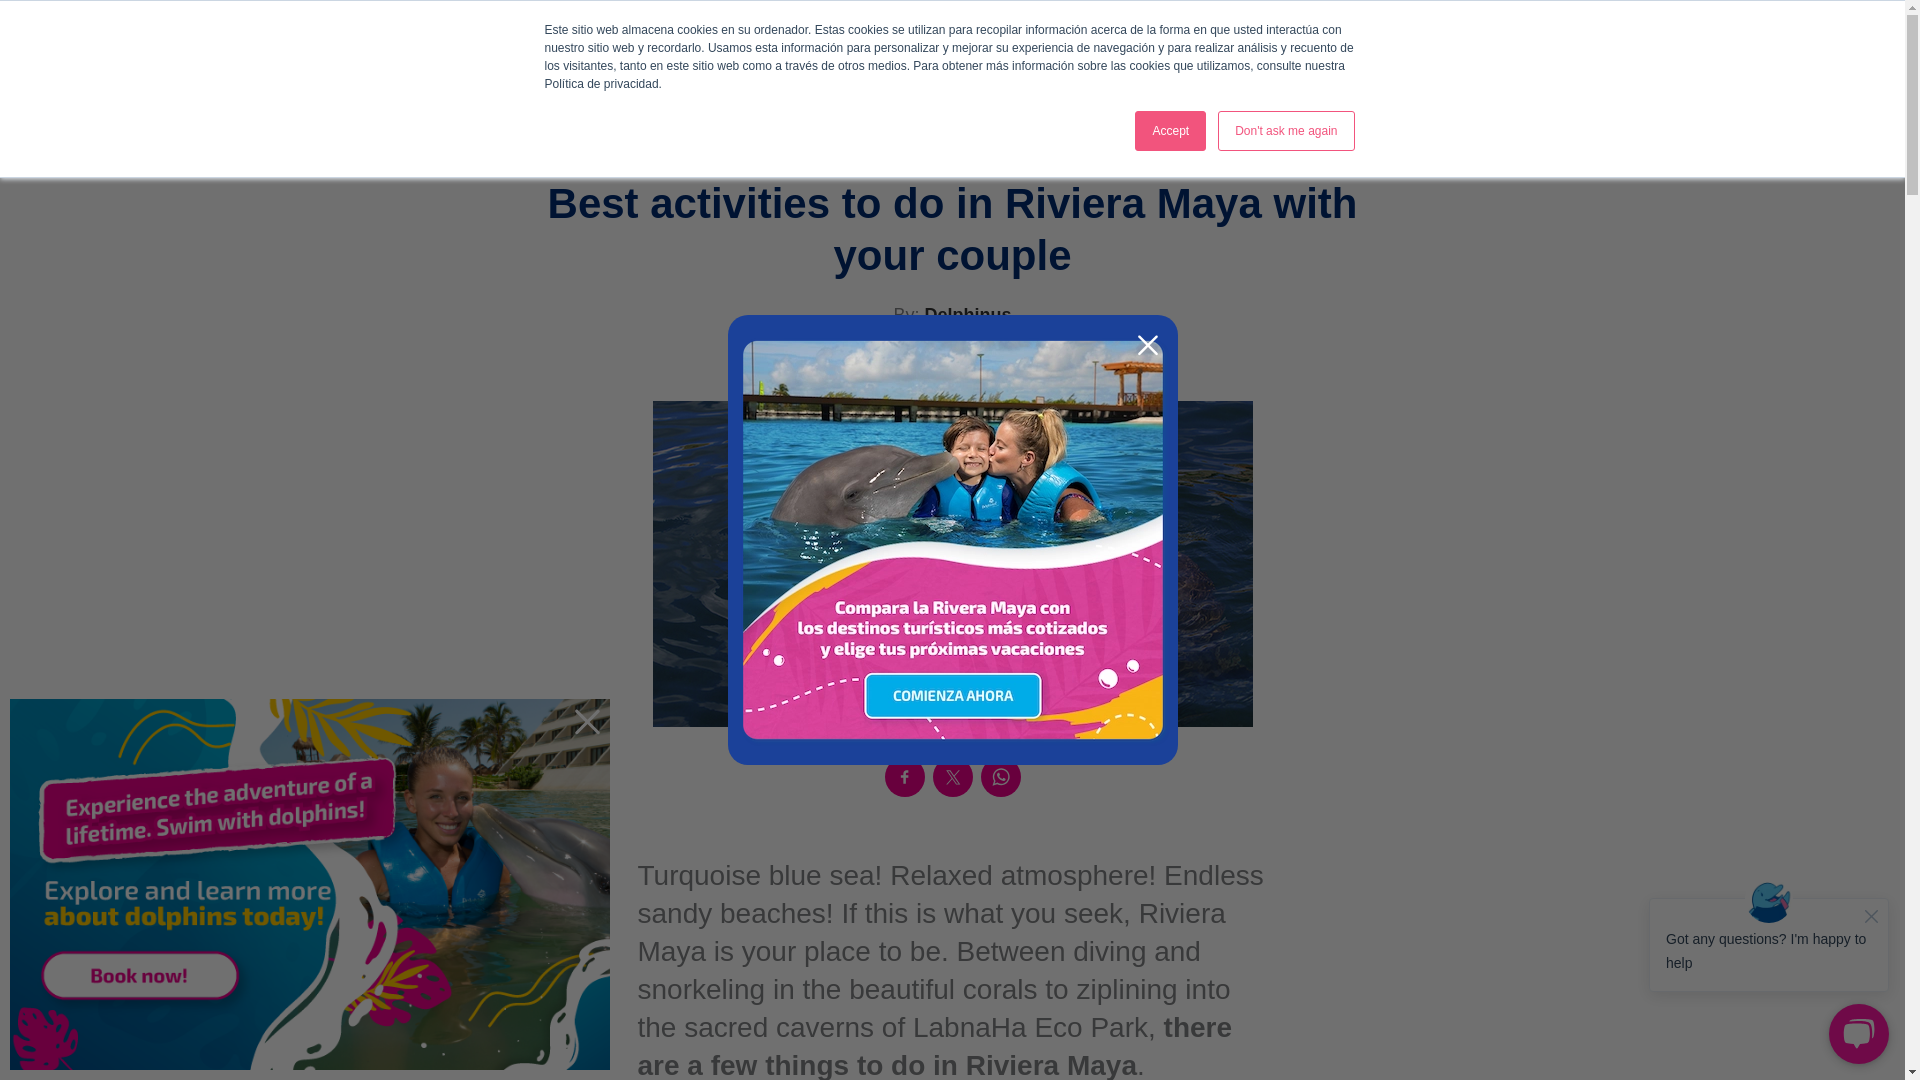  Describe the element at coordinates (1080, 78) in the screenshot. I see `Experiences` at that location.